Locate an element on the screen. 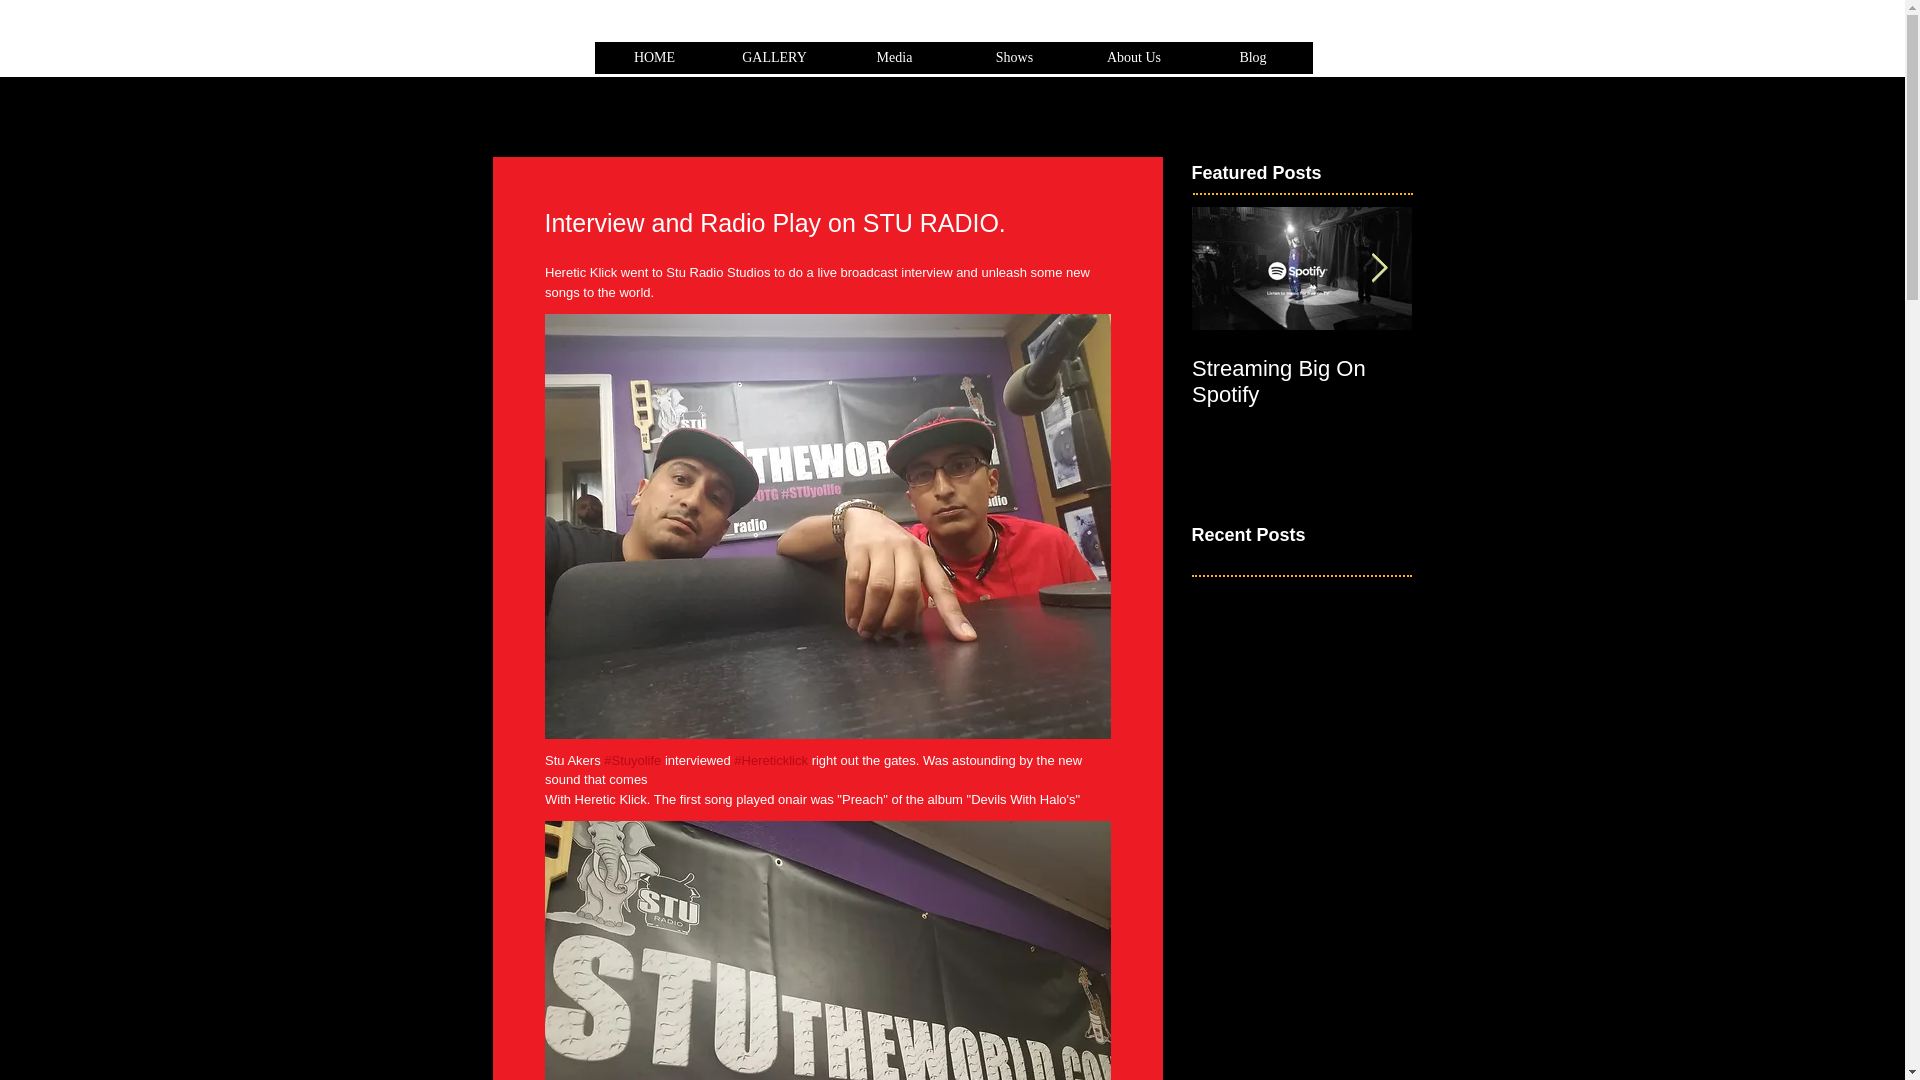 The width and height of the screenshot is (1920, 1080). GALLERY is located at coordinates (774, 64).